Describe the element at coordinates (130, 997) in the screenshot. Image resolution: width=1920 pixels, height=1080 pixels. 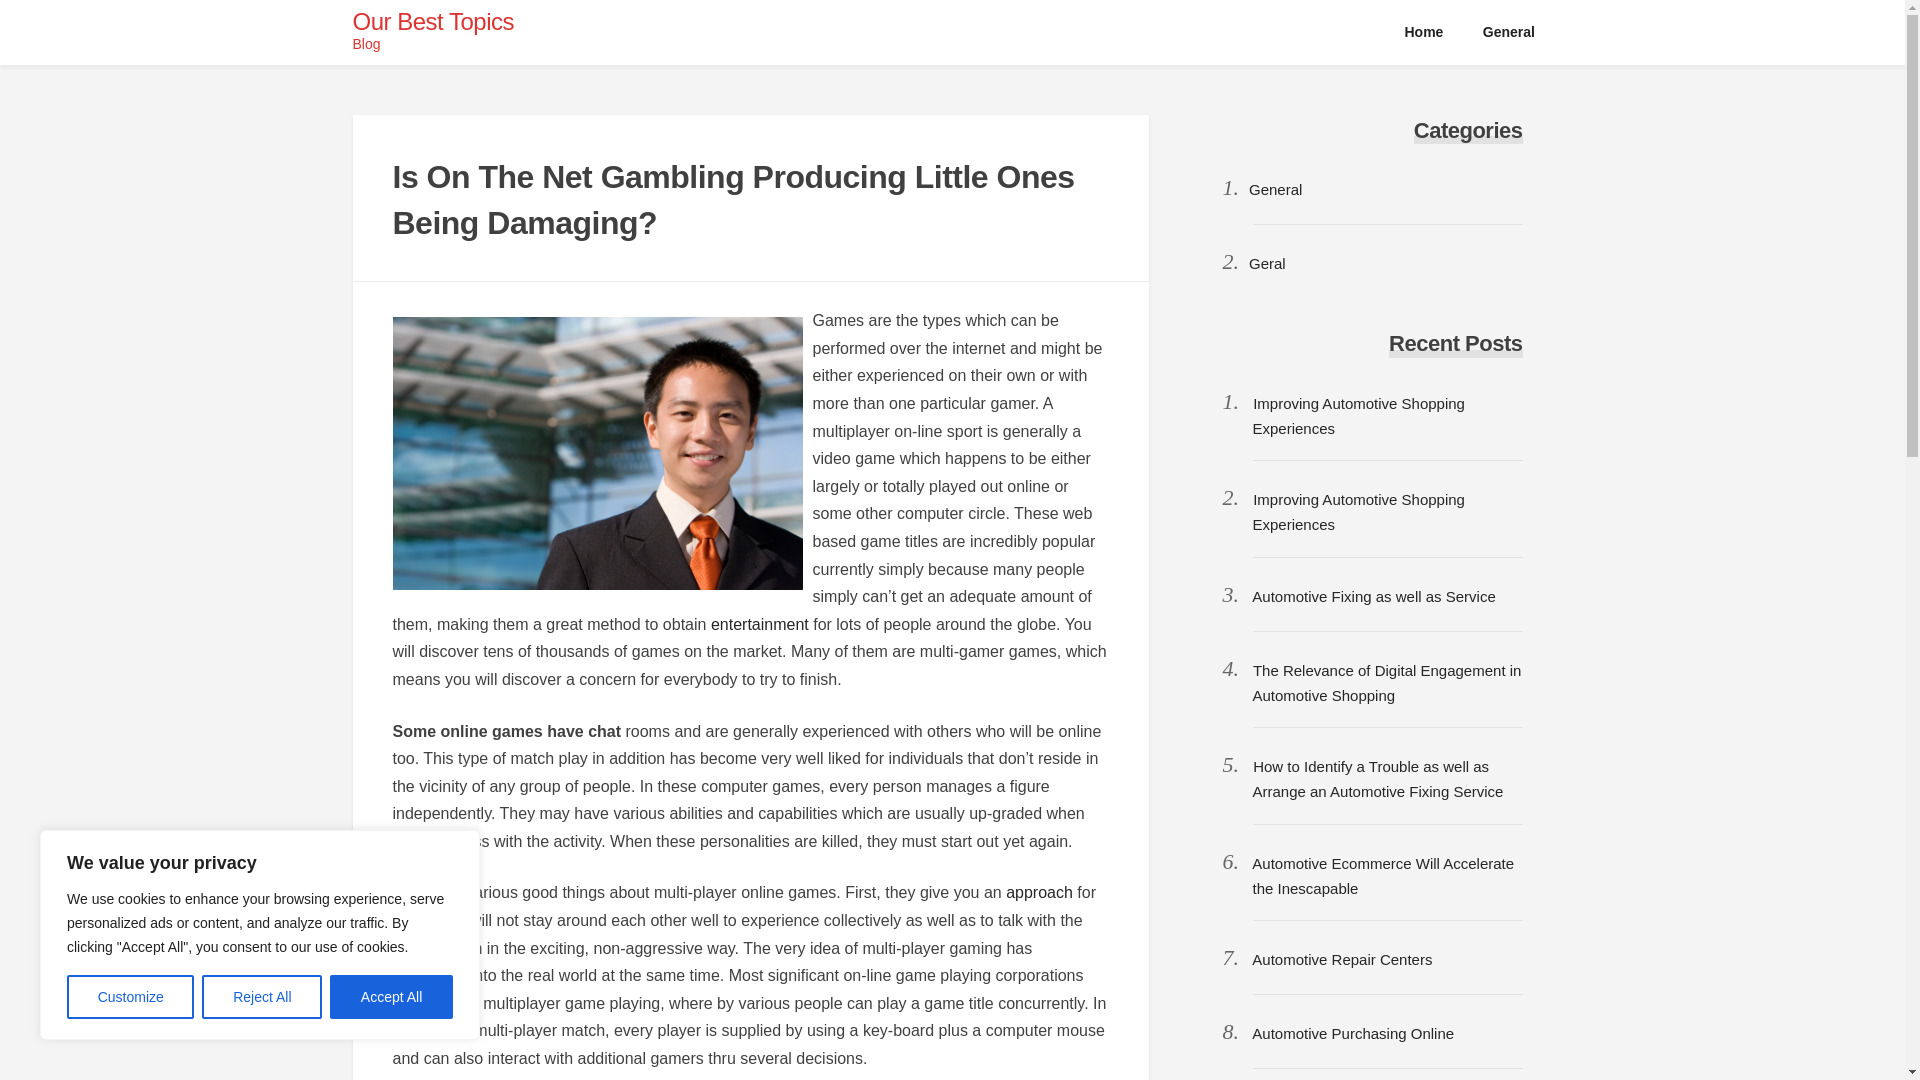
I see `Customize` at that location.